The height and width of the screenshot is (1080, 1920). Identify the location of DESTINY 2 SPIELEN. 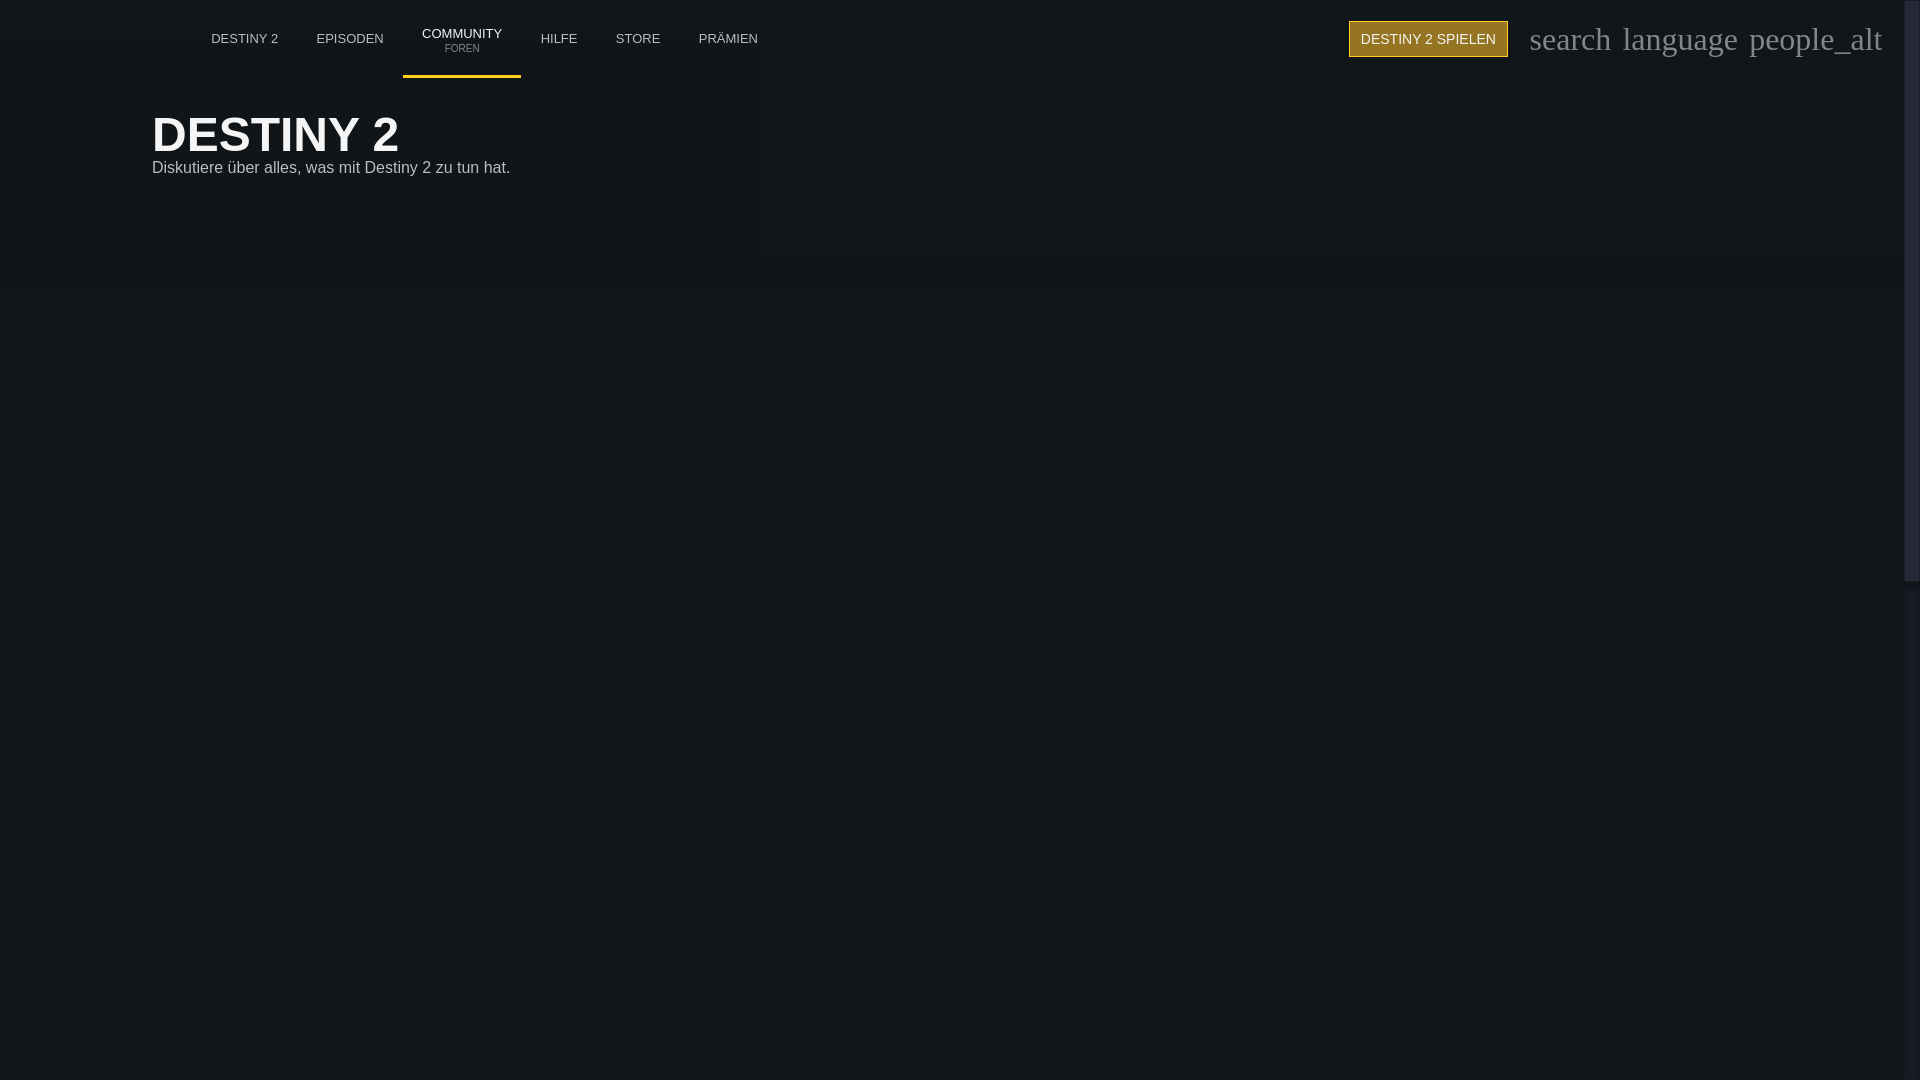
(1428, 38).